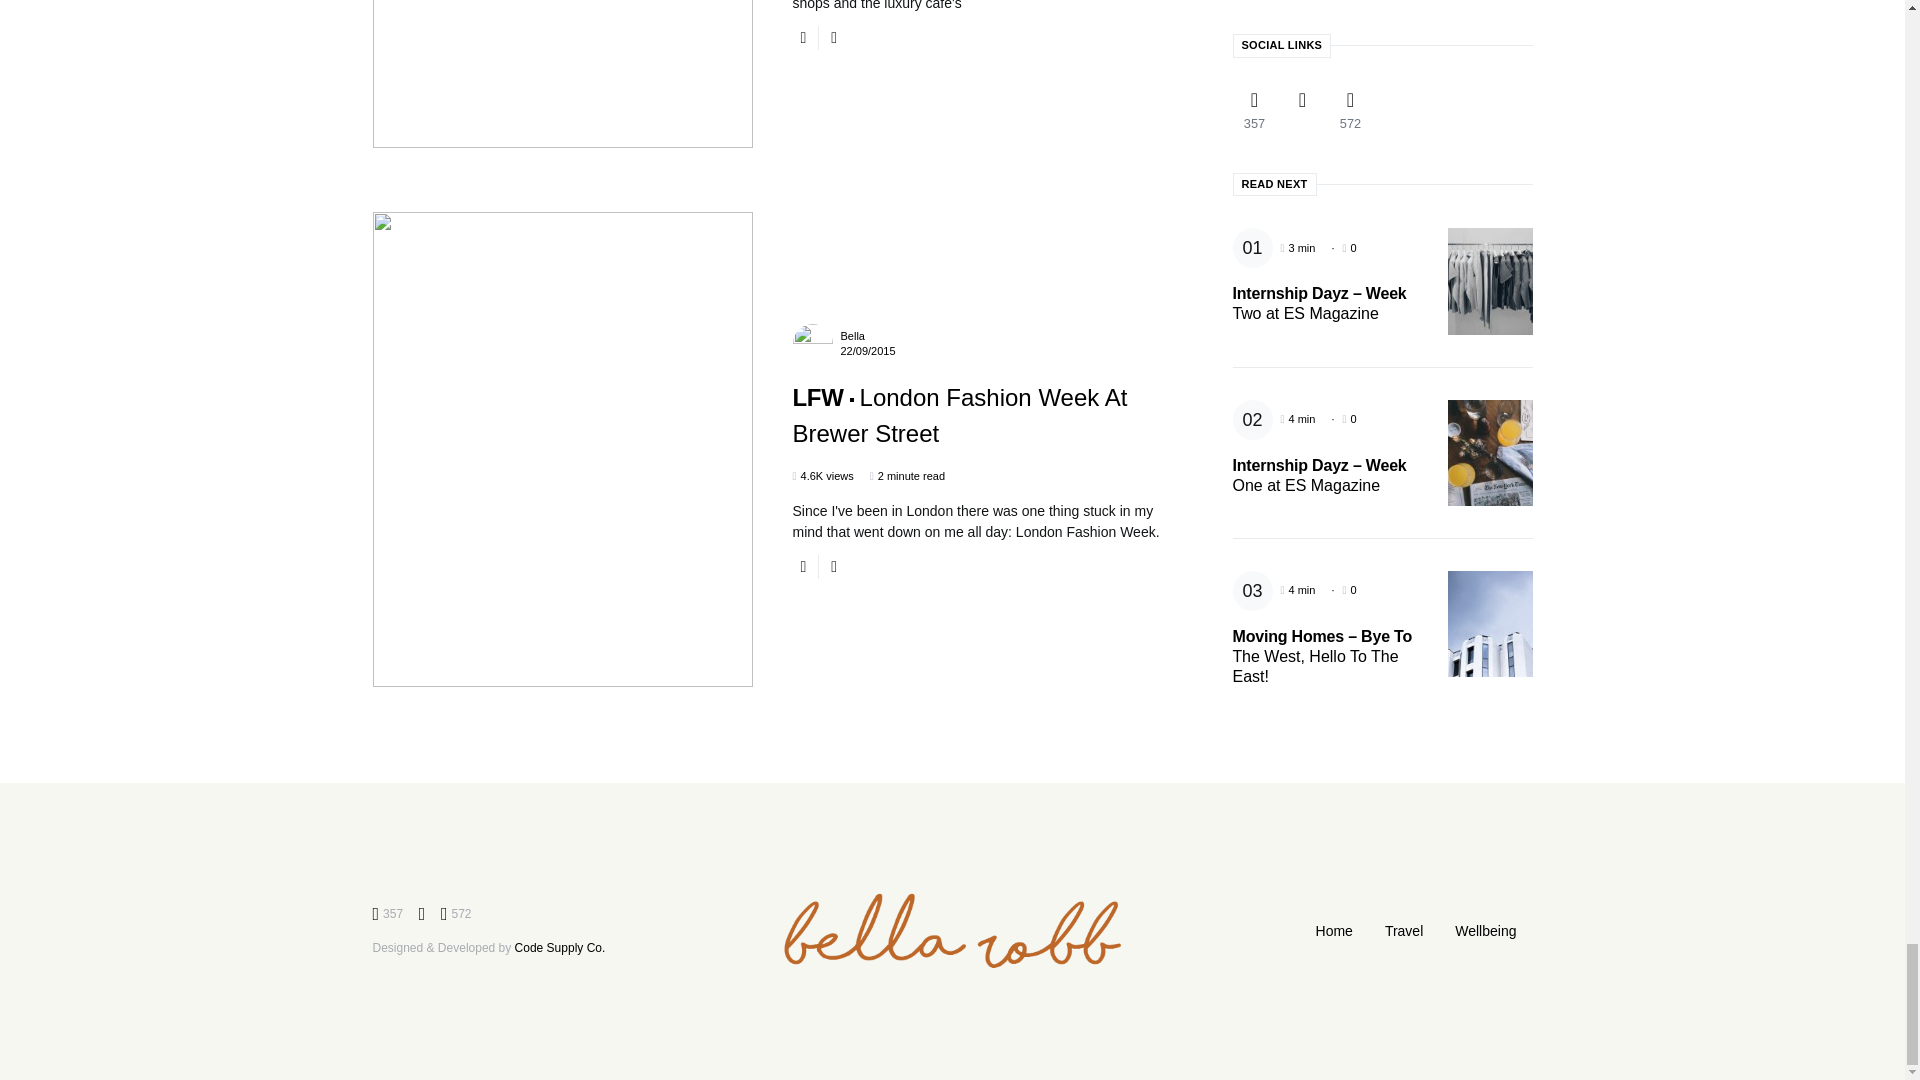 This screenshot has height=1080, width=1920. What do you see at coordinates (959, 416) in the screenshot?
I see `London Fashion Week At Brewer Street` at bounding box center [959, 416].